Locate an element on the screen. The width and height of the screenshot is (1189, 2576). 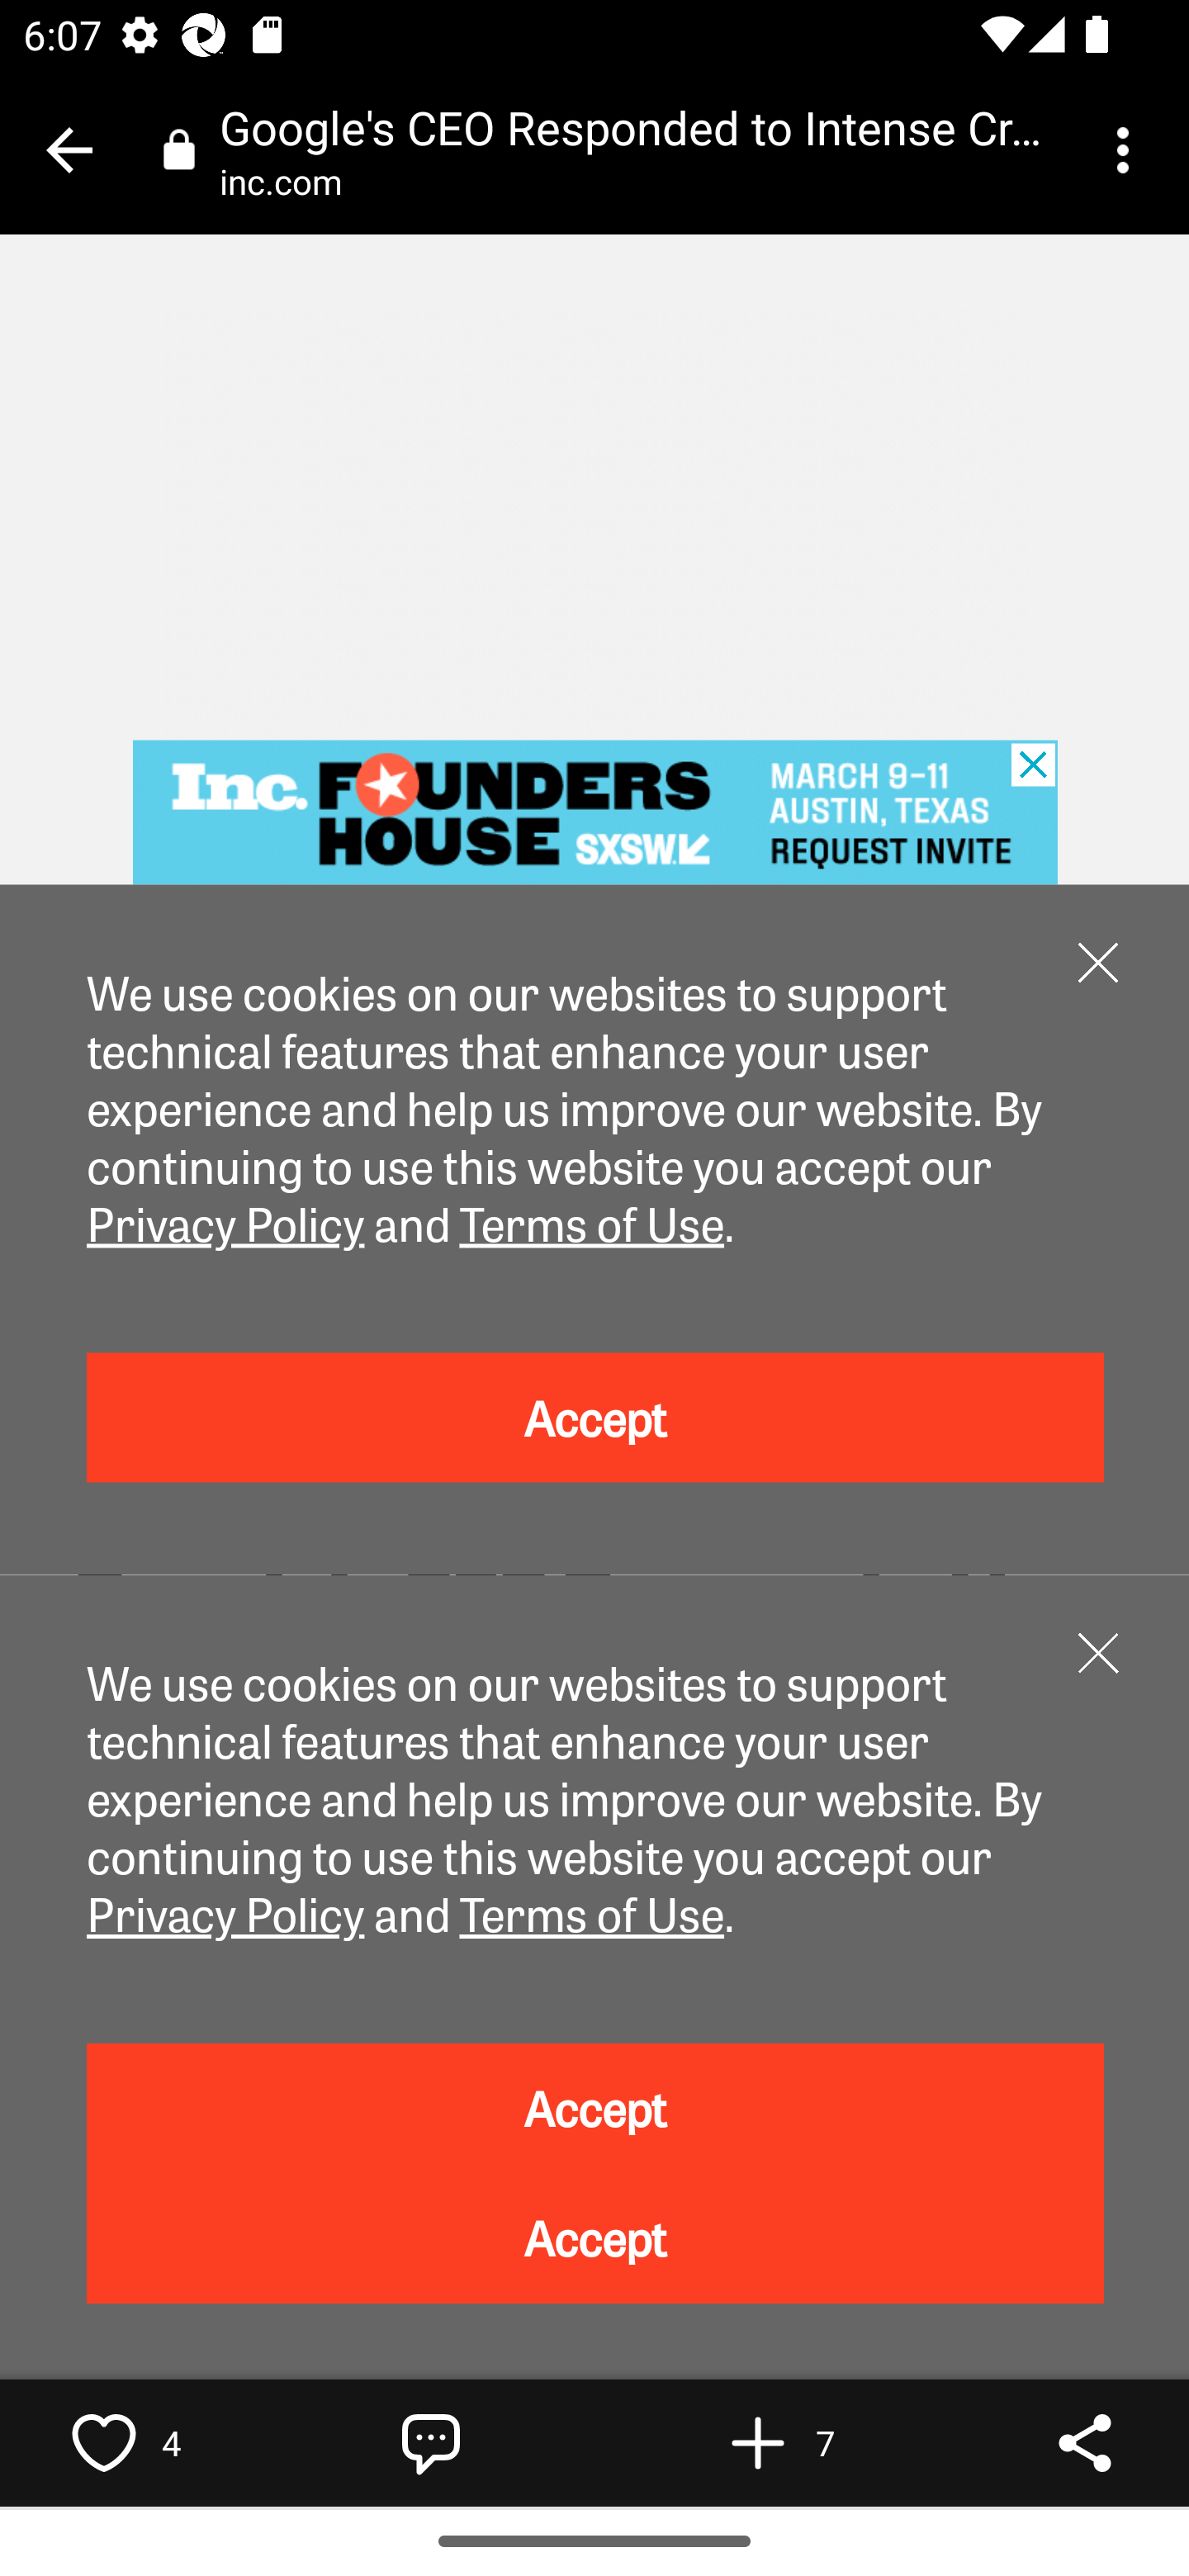
Accept is located at coordinates (596, 1419).